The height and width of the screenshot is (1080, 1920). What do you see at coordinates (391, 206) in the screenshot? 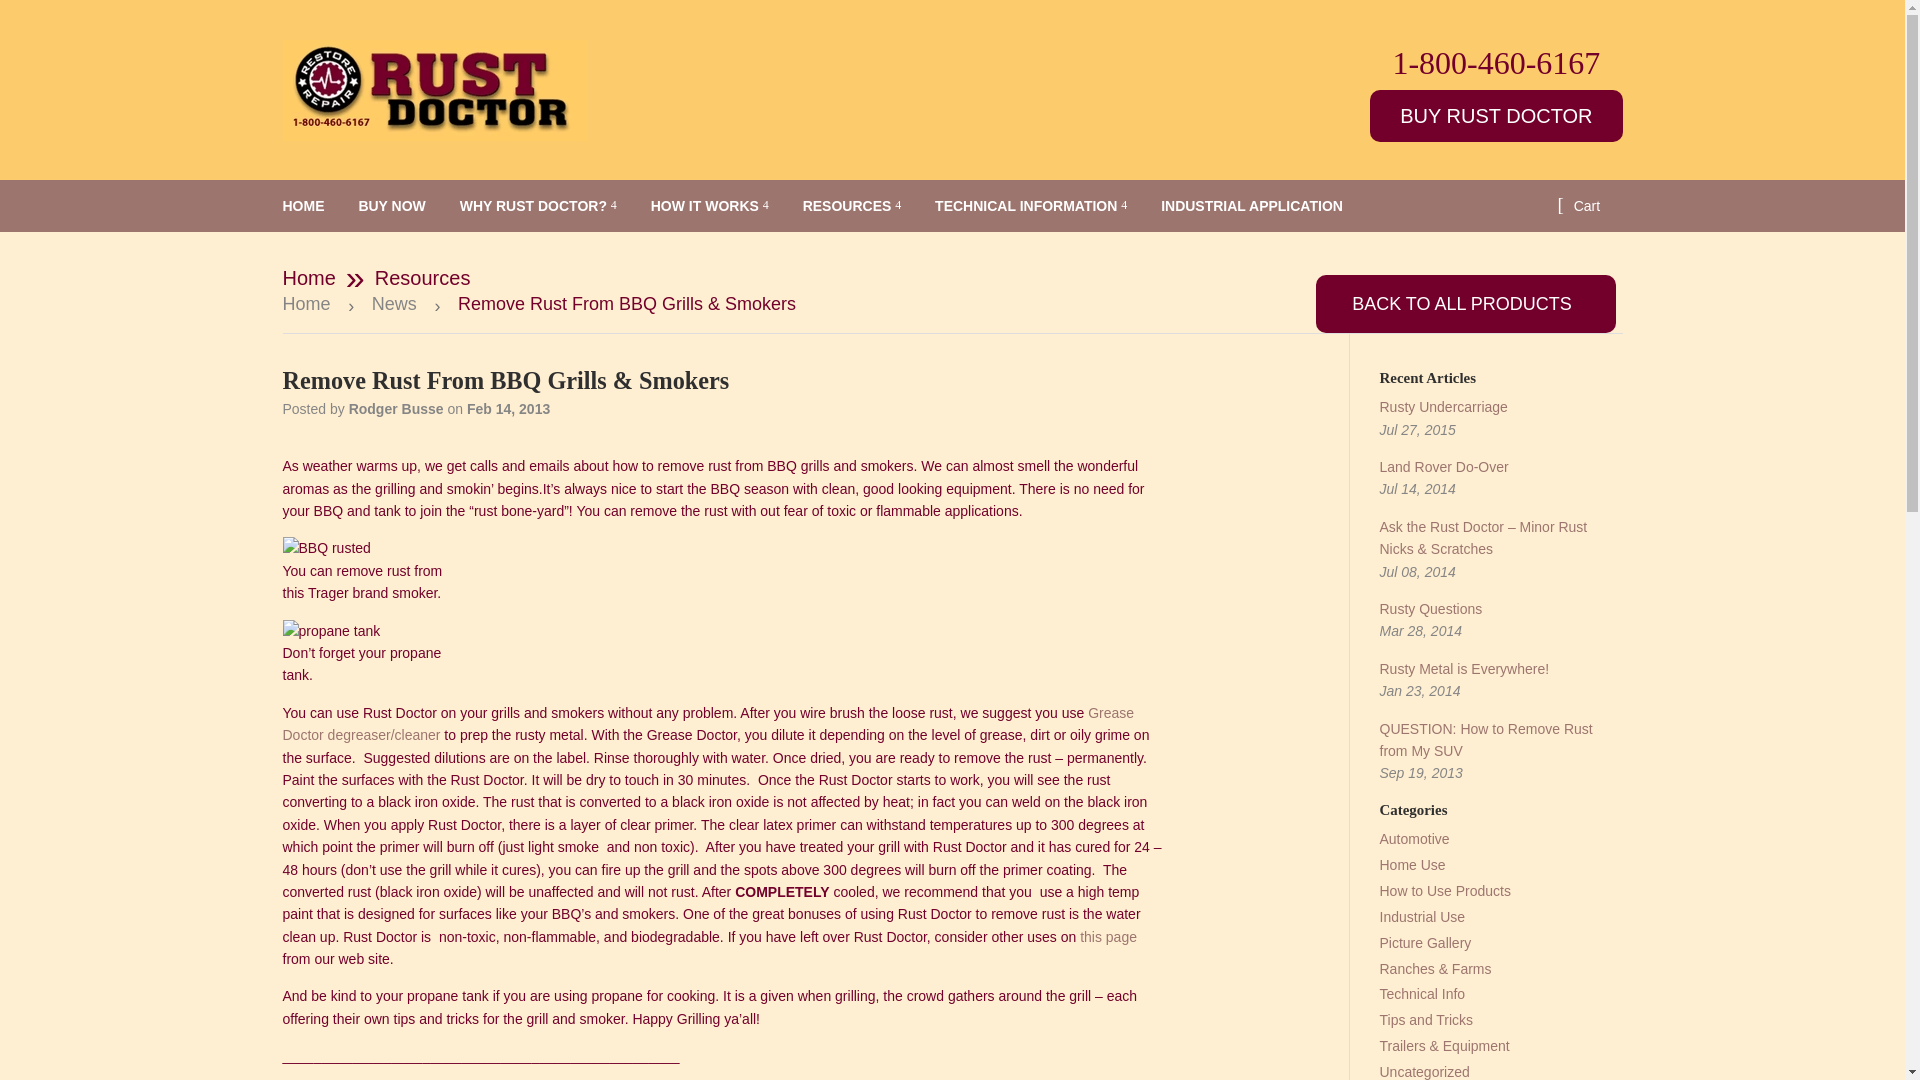
I see `BUY NOW` at bounding box center [391, 206].